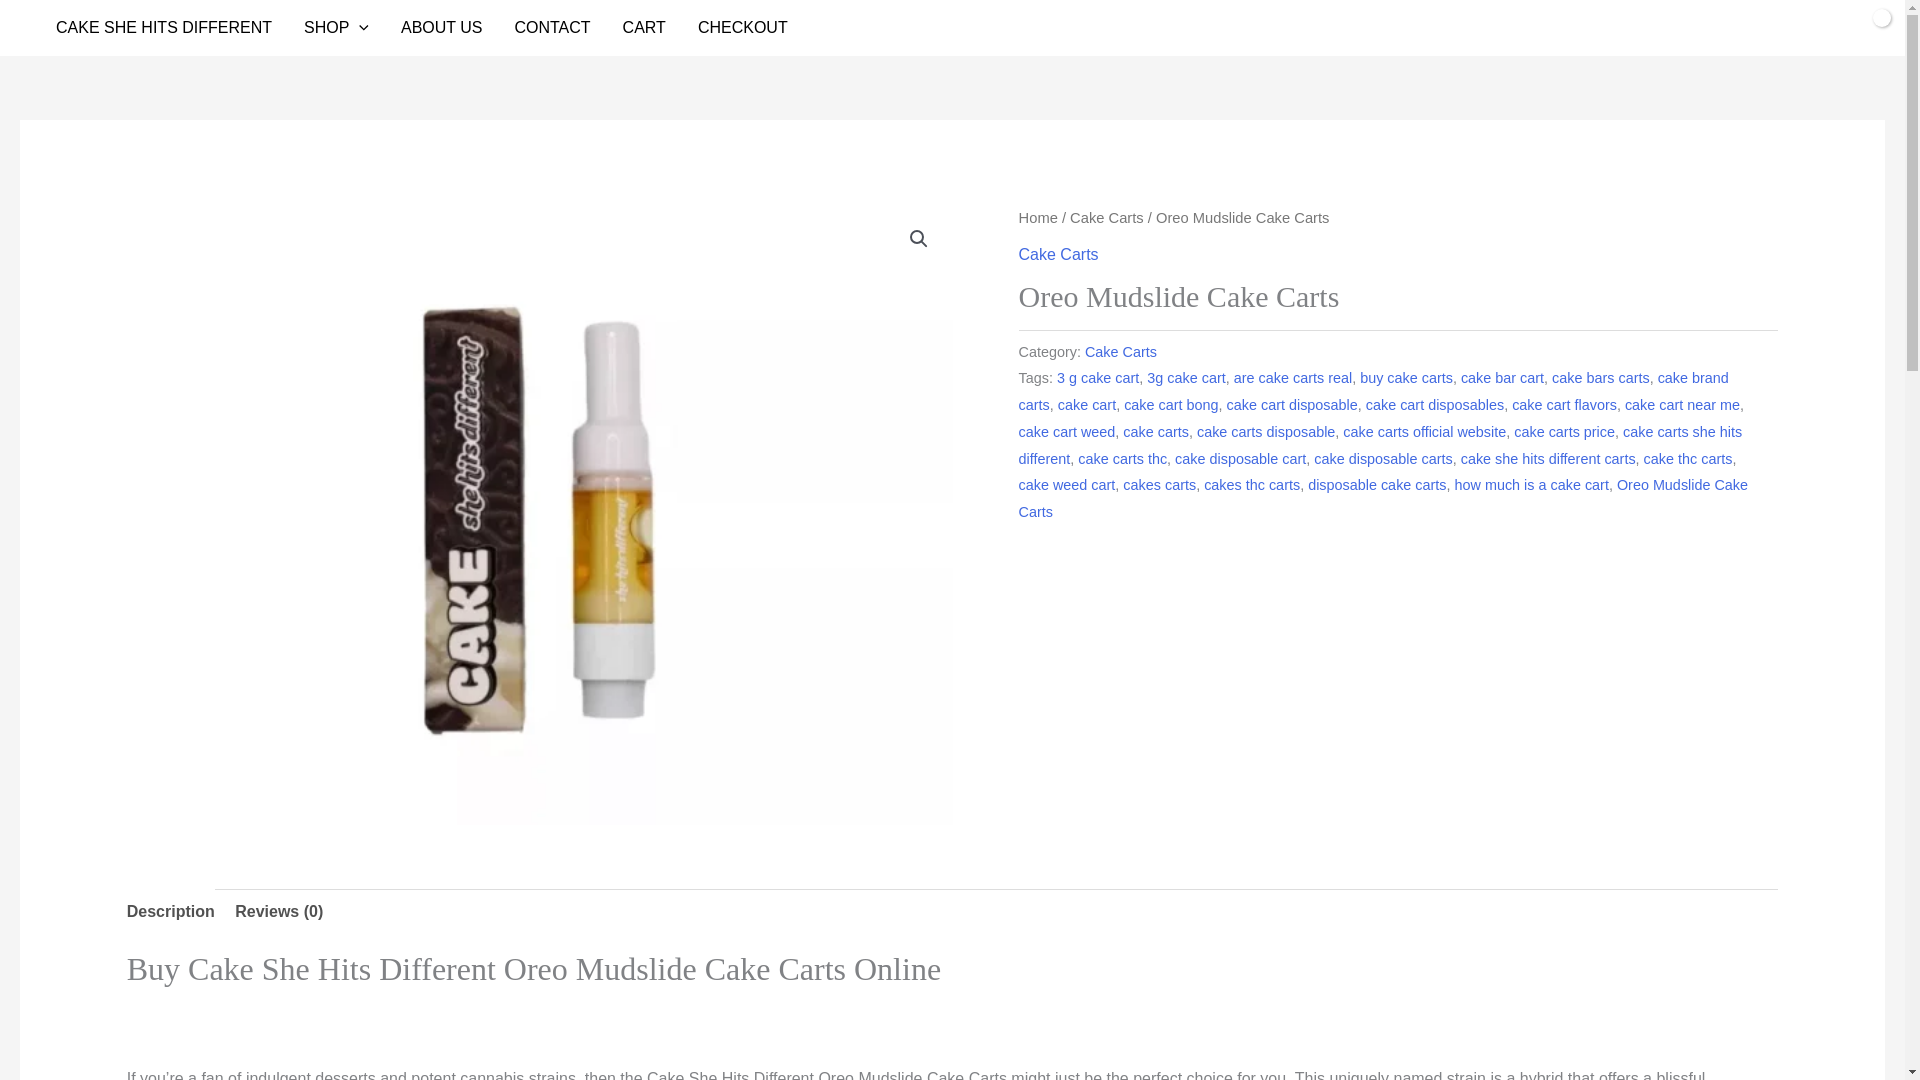 The image size is (1920, 1080). Describe the element at coordinates (1292, 378) in the screenshot. I see `are cake carts real` at that location.